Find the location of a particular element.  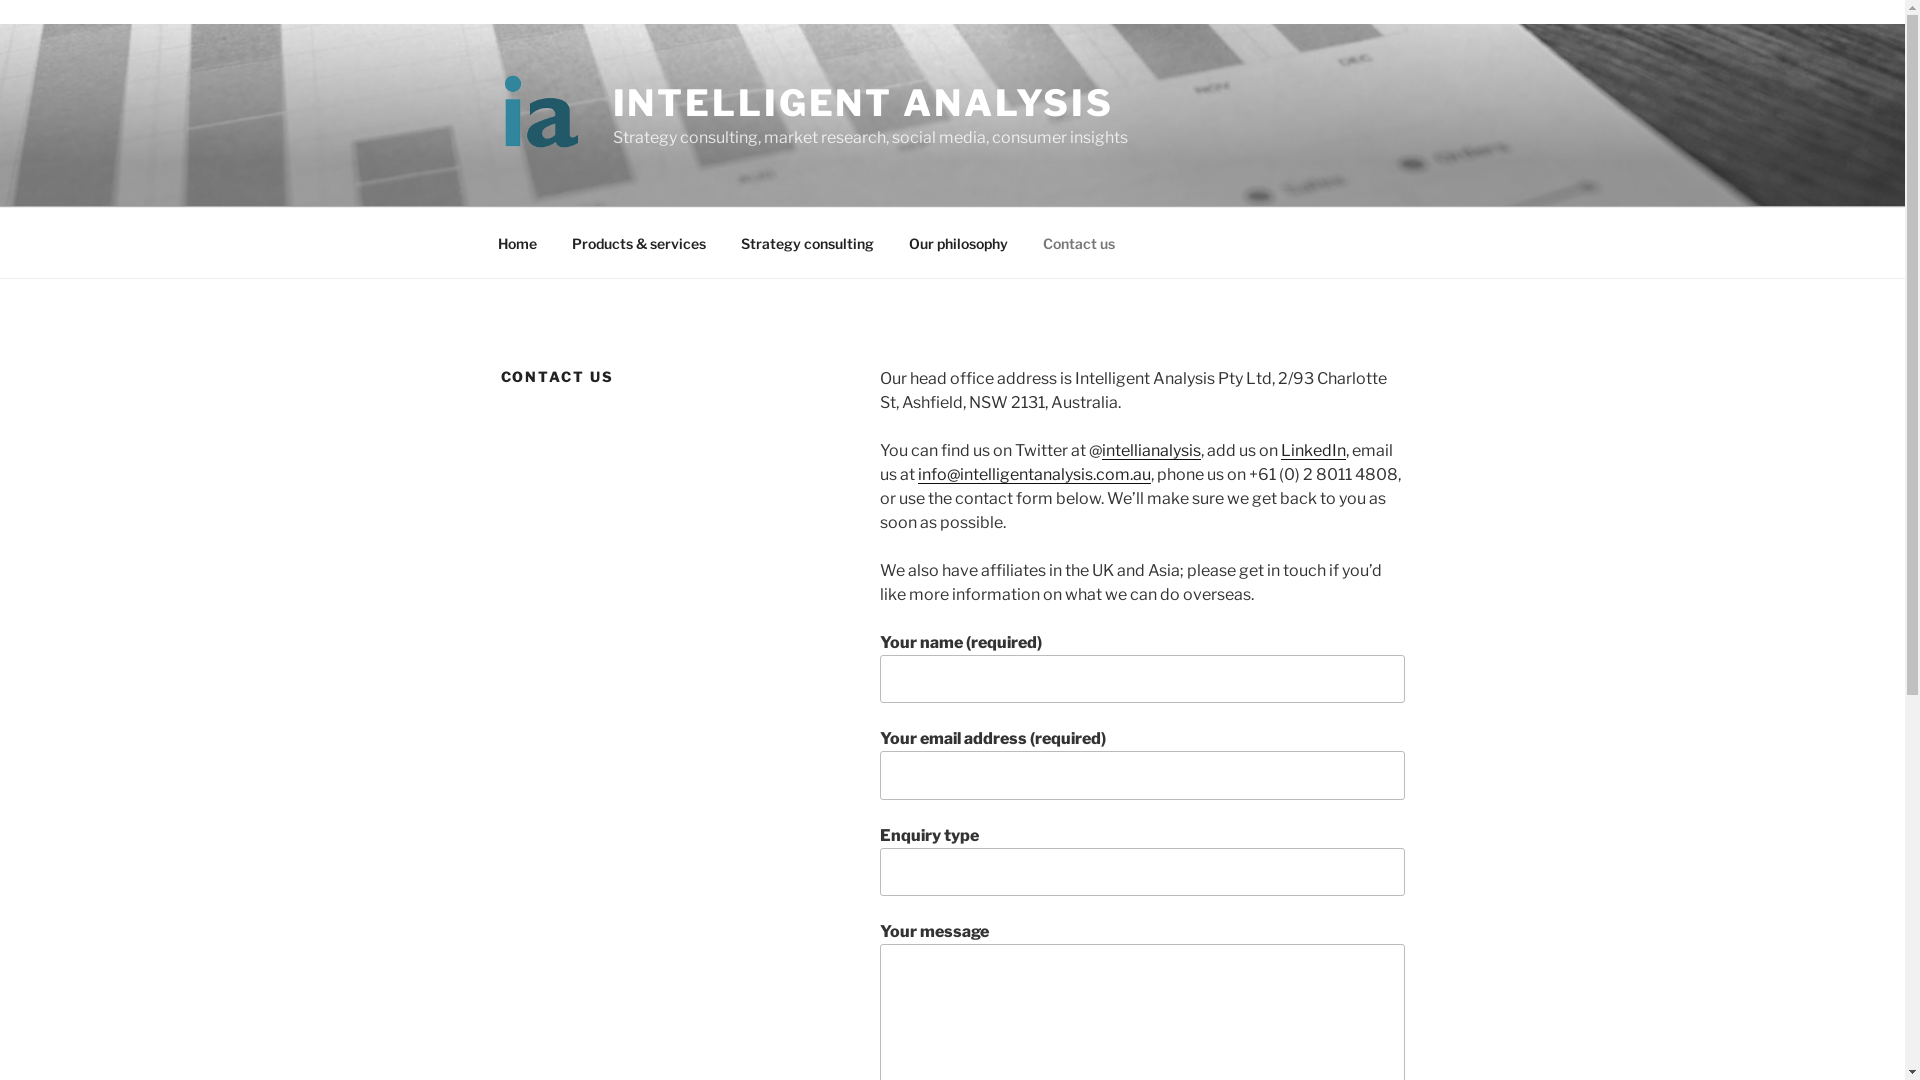

intellianalysis is located at coordinates (1152, 450).